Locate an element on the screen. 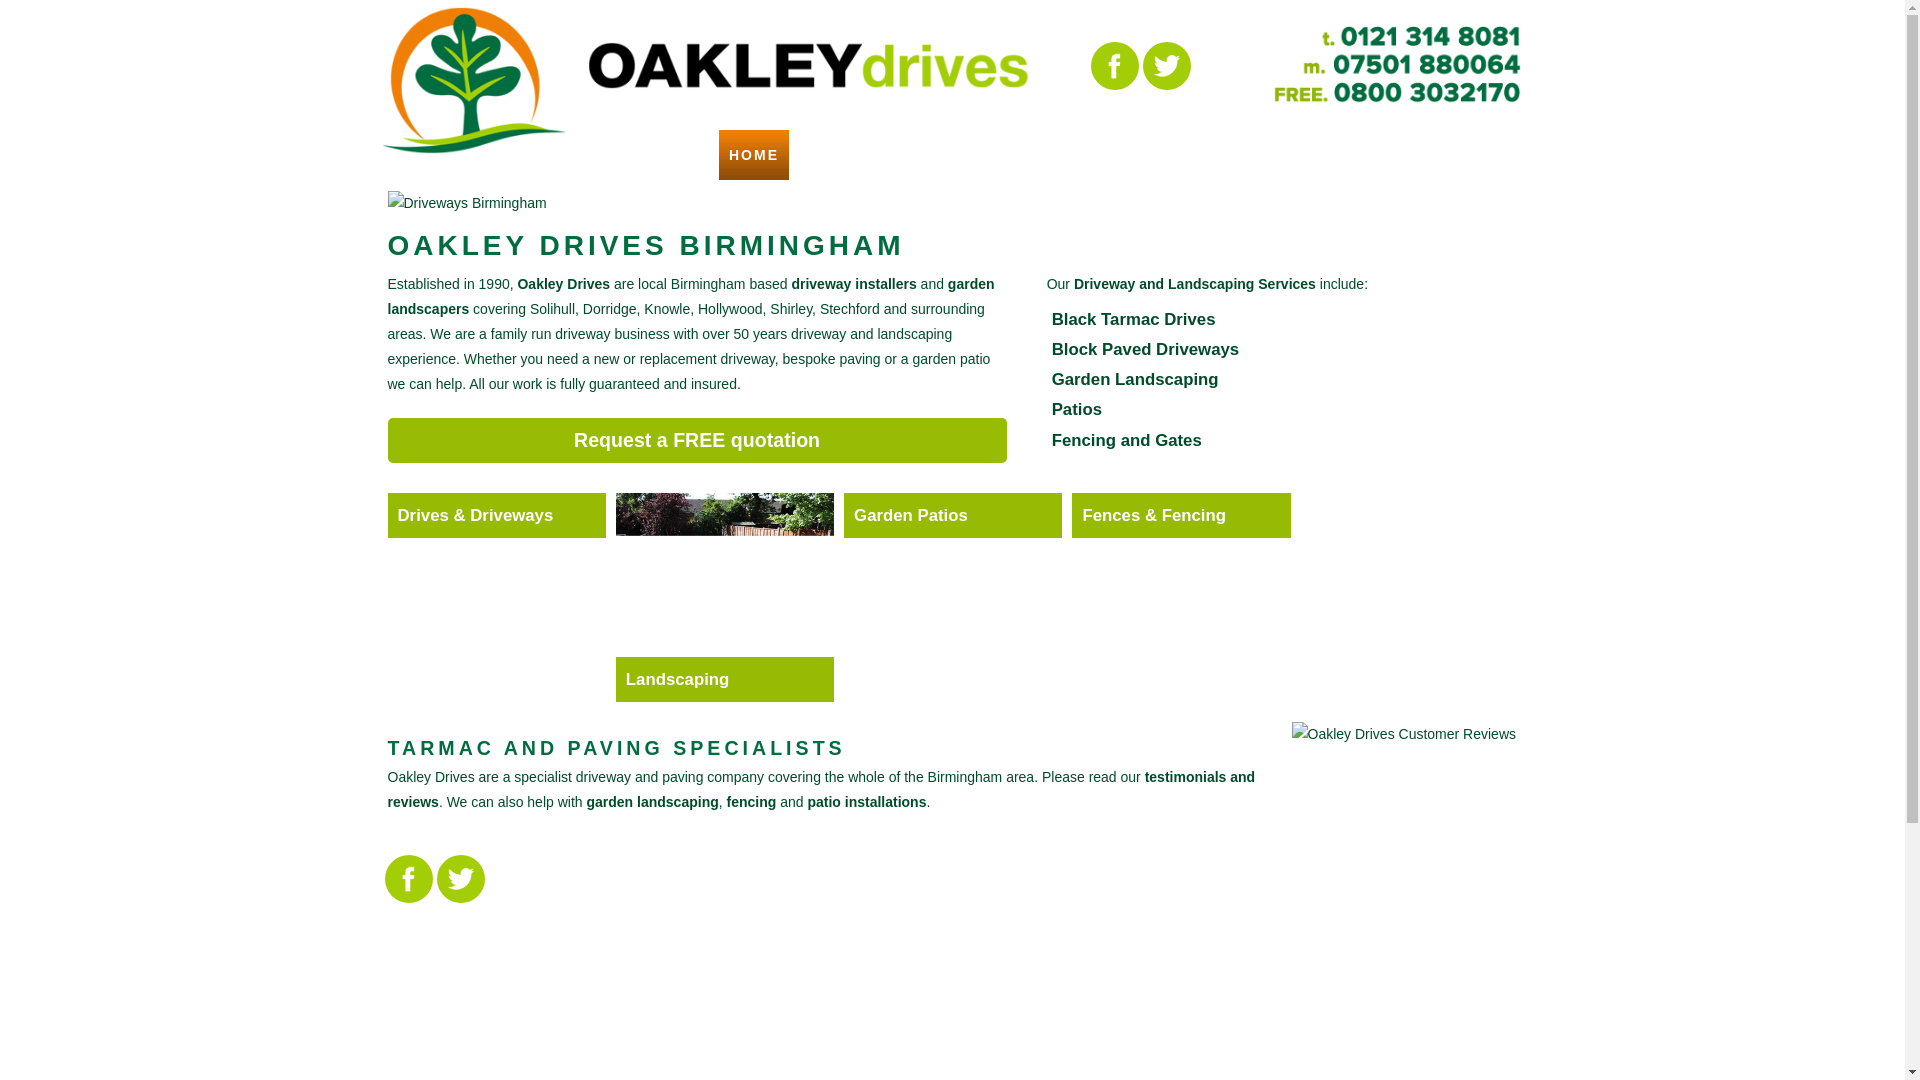 The width and height of the screenshot is (1920, 1080). testimonials and reviews is located at coordinates (821, 789).